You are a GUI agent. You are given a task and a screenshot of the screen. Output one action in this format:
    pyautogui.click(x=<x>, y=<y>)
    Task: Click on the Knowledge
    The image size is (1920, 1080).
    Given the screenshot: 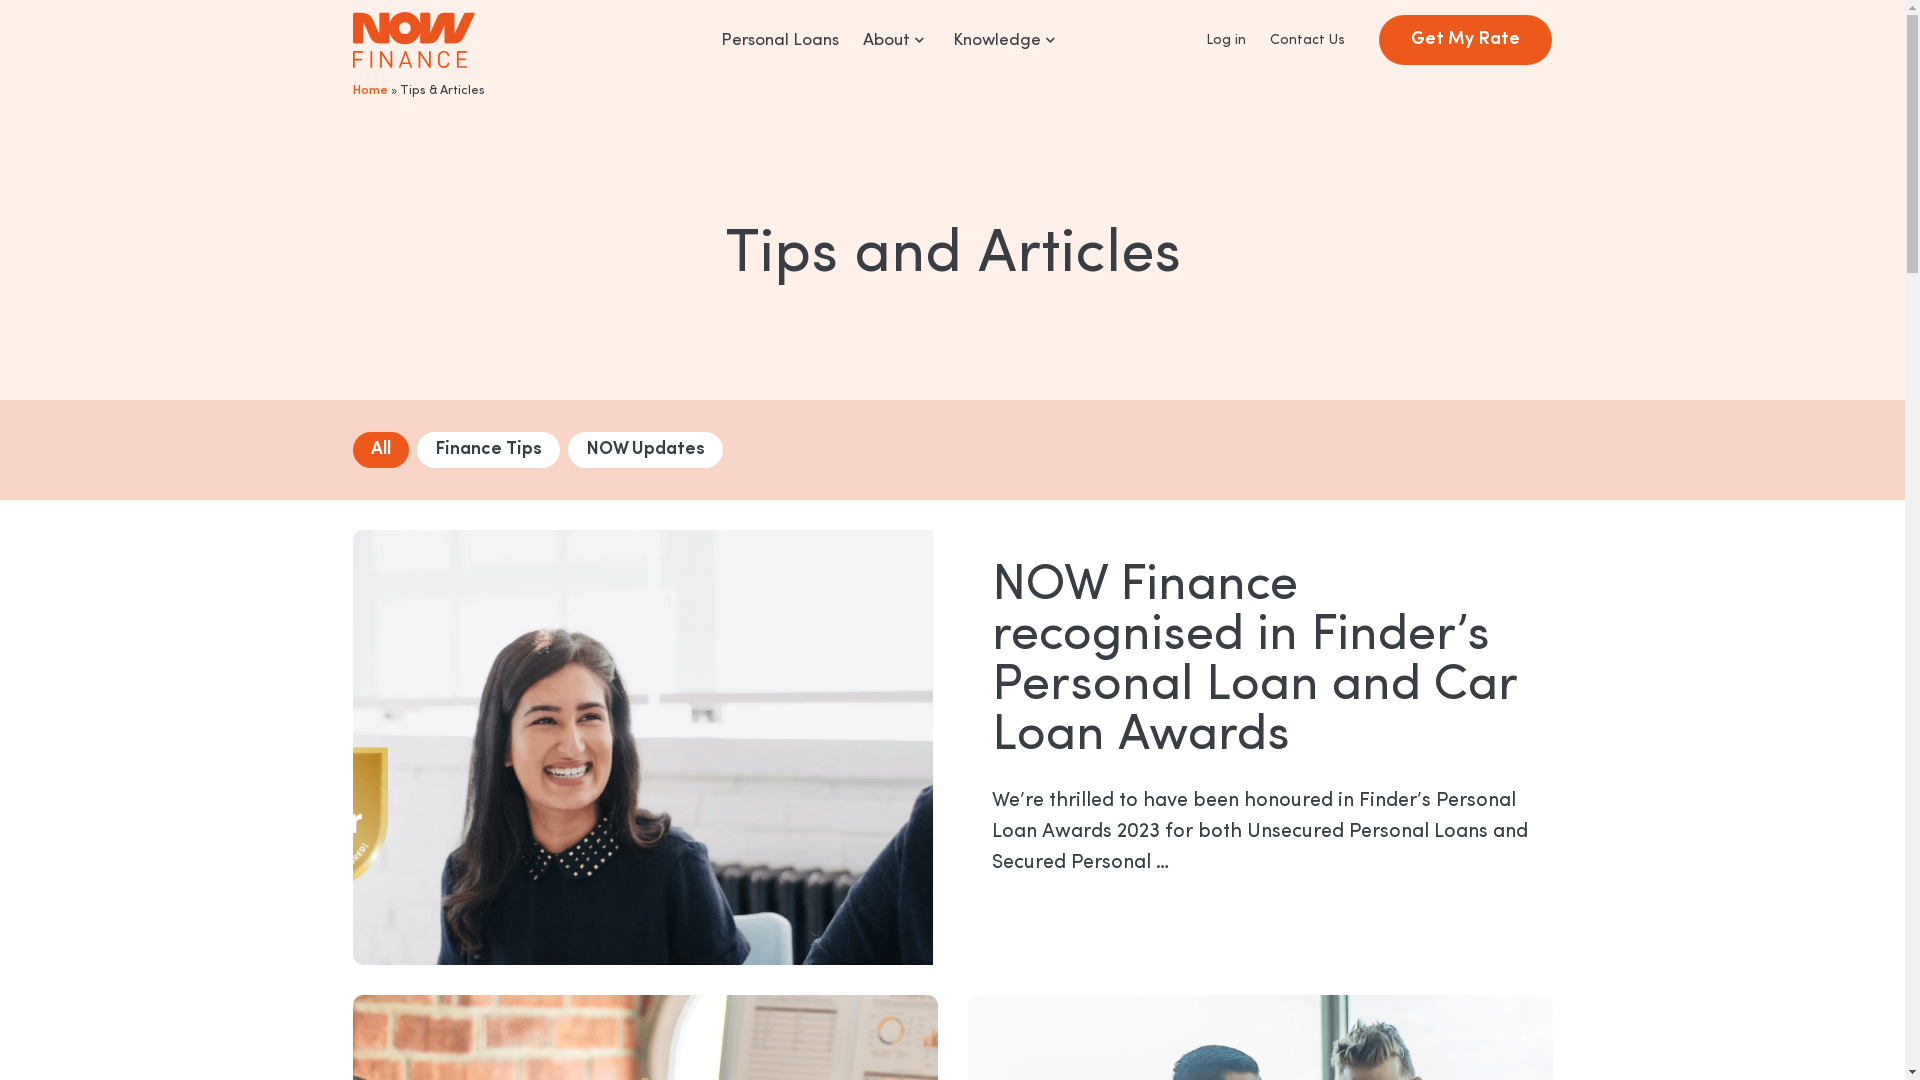 What is the action you would take?
    pyautogui.click(x=1006, y=46)
    